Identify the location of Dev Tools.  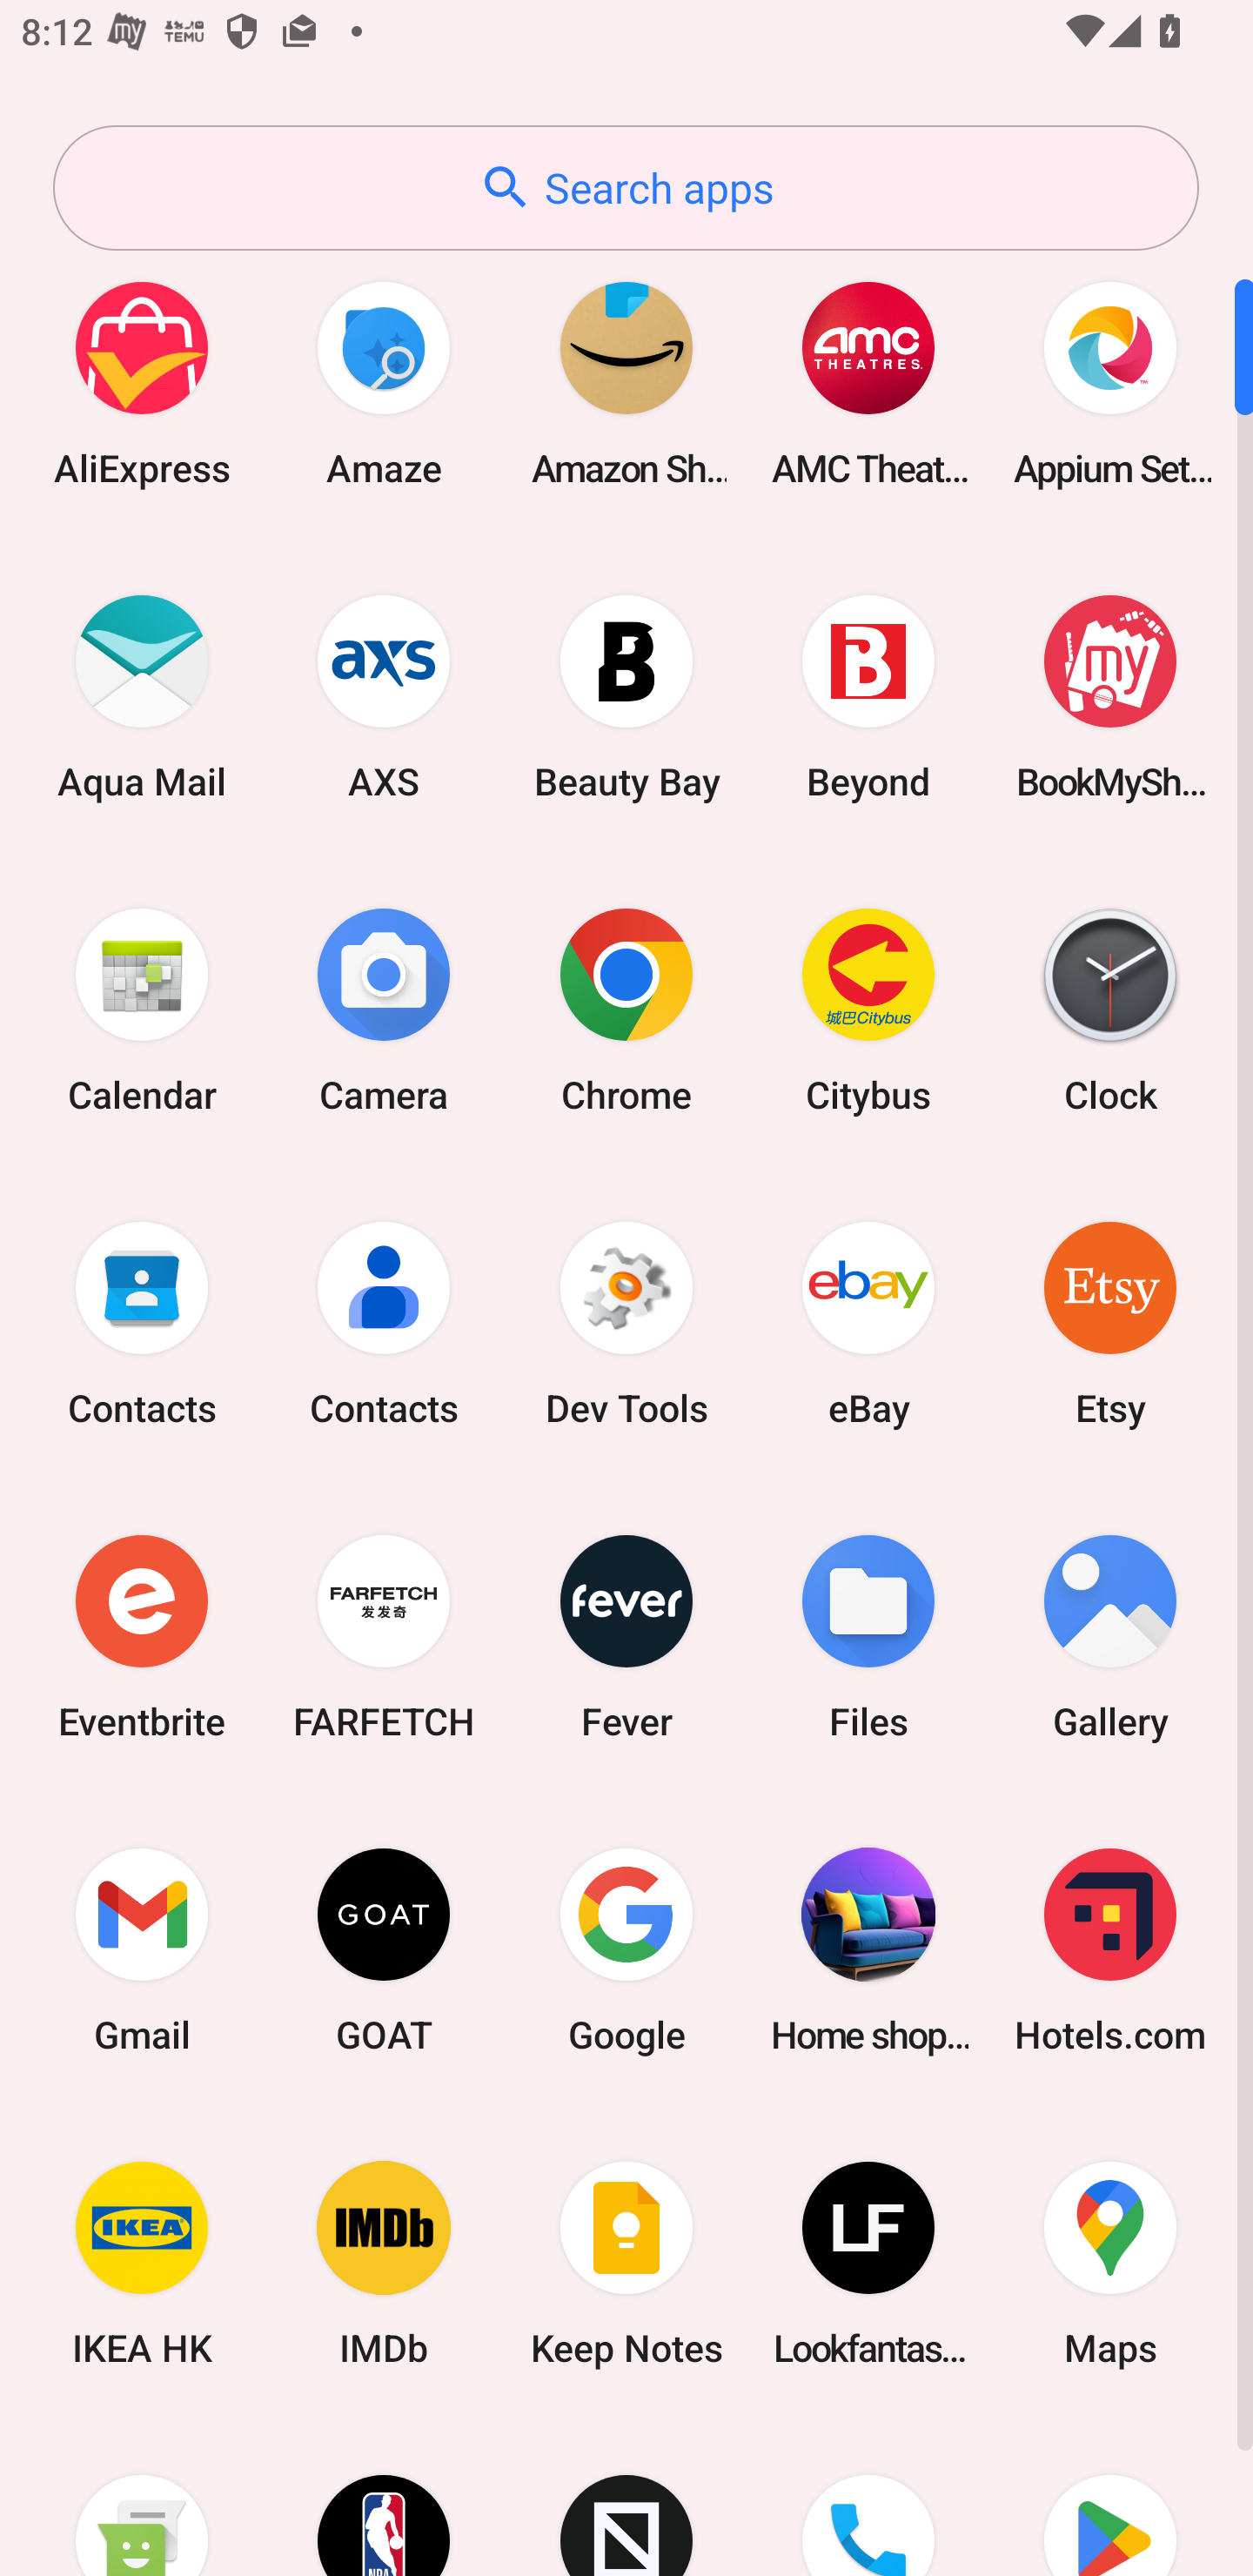
(626, 1323).